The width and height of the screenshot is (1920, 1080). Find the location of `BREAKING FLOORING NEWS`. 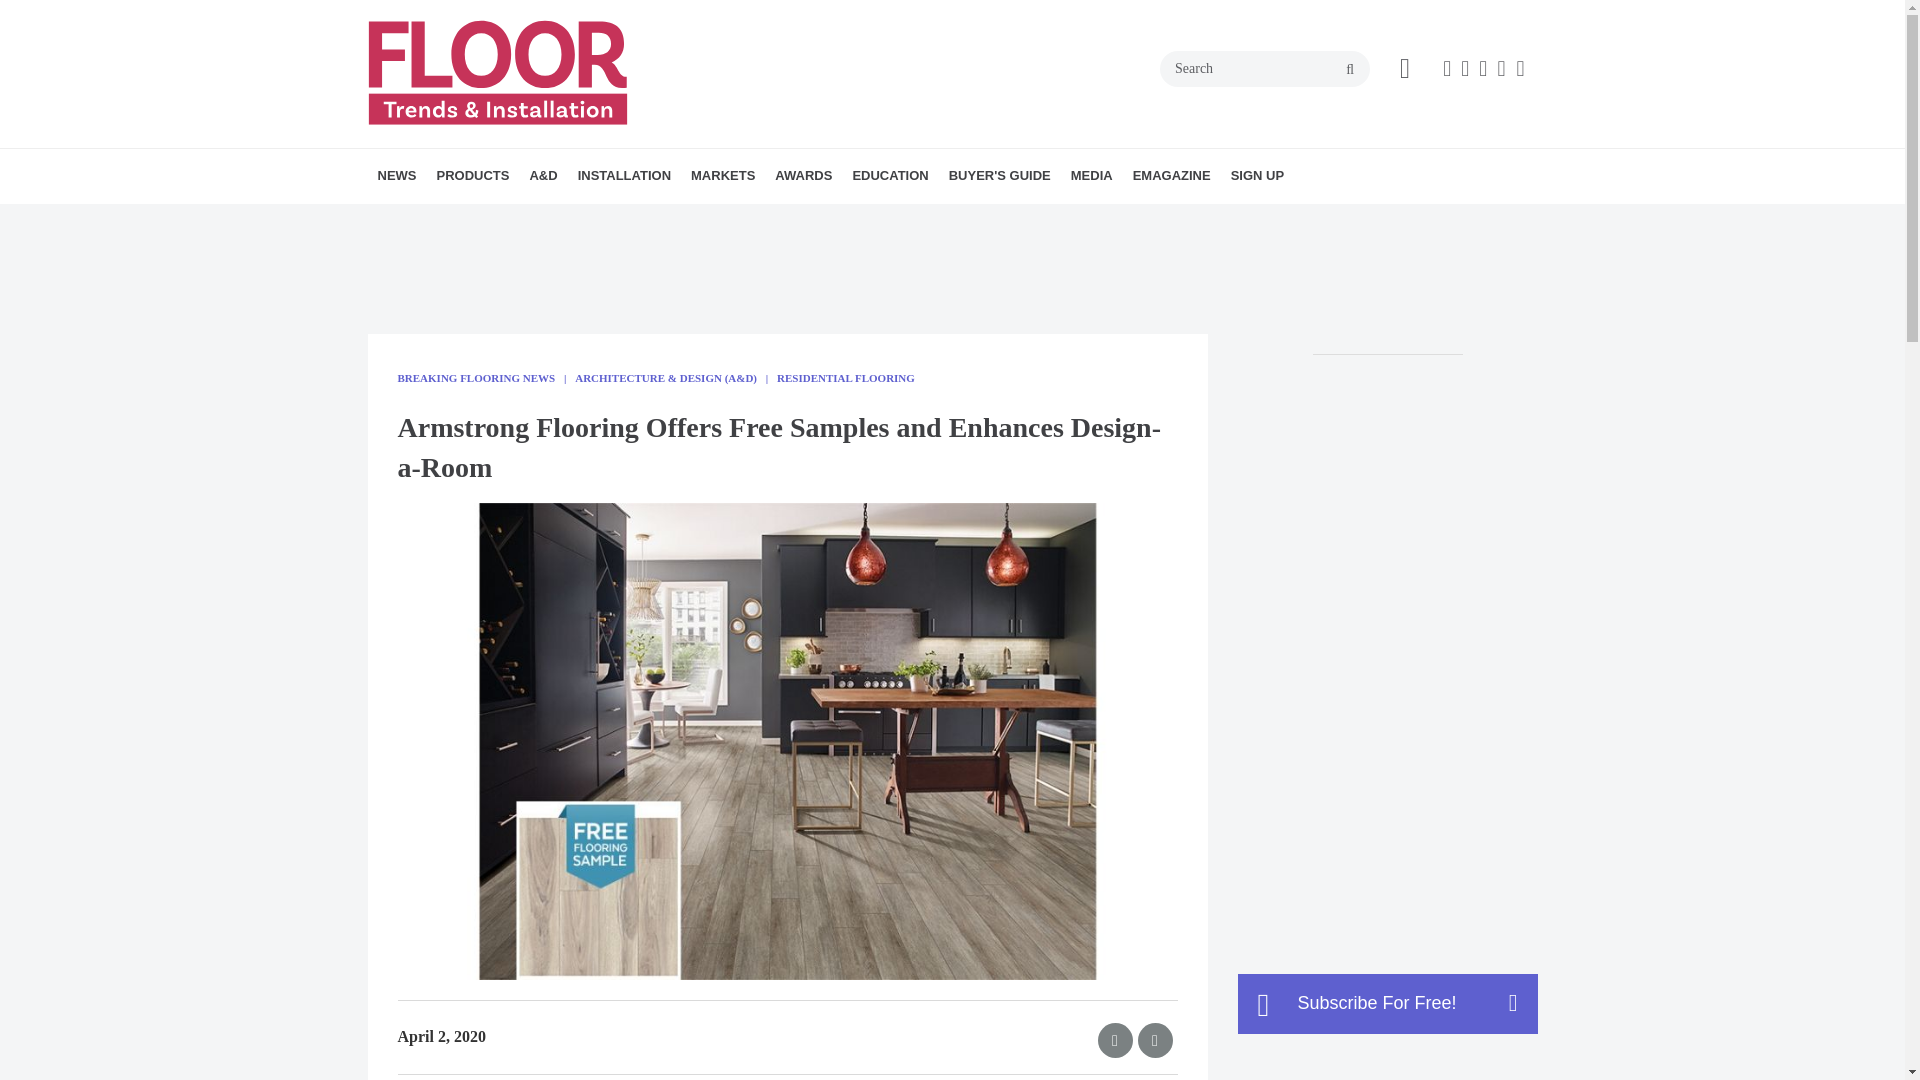

BREAKING FLOORING NEWS is located at coordinates (493, 220).